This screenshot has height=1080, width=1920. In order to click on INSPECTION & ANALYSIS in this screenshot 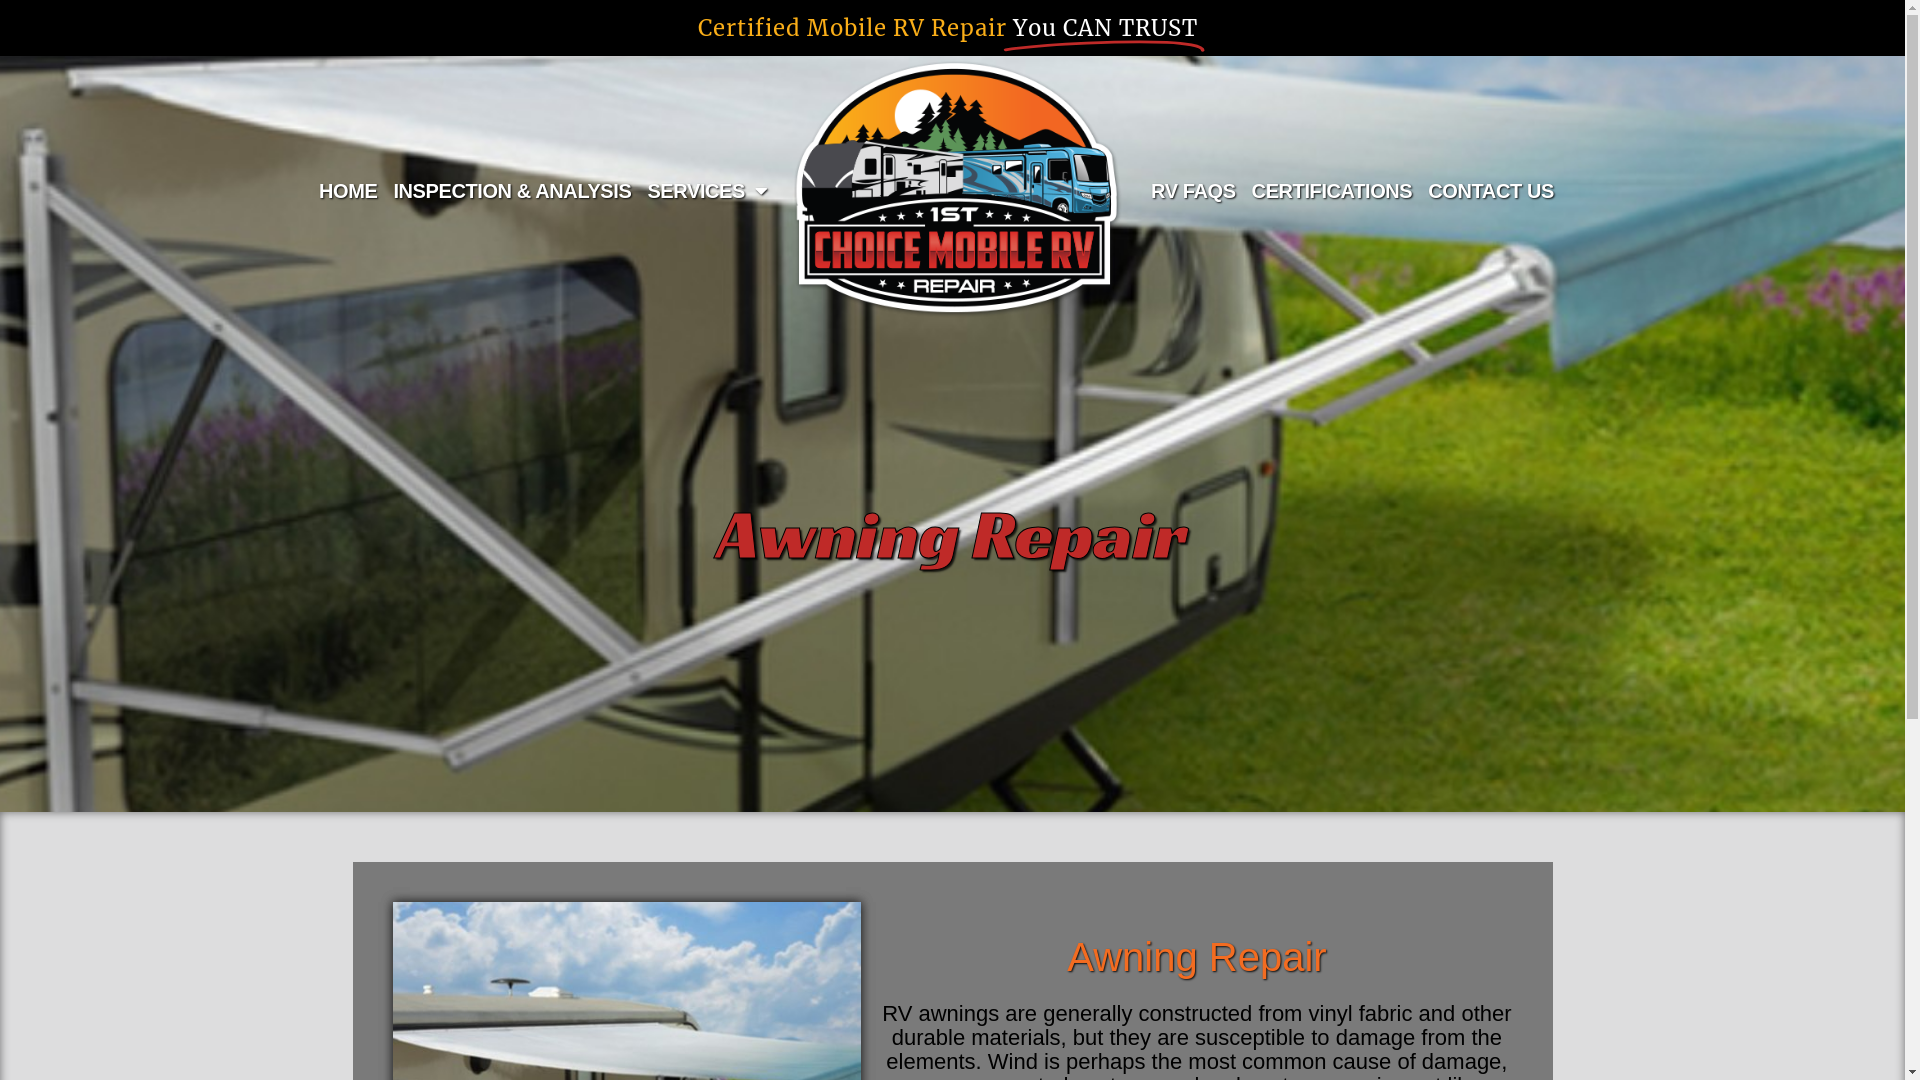, I will do `click(512, 191)`.